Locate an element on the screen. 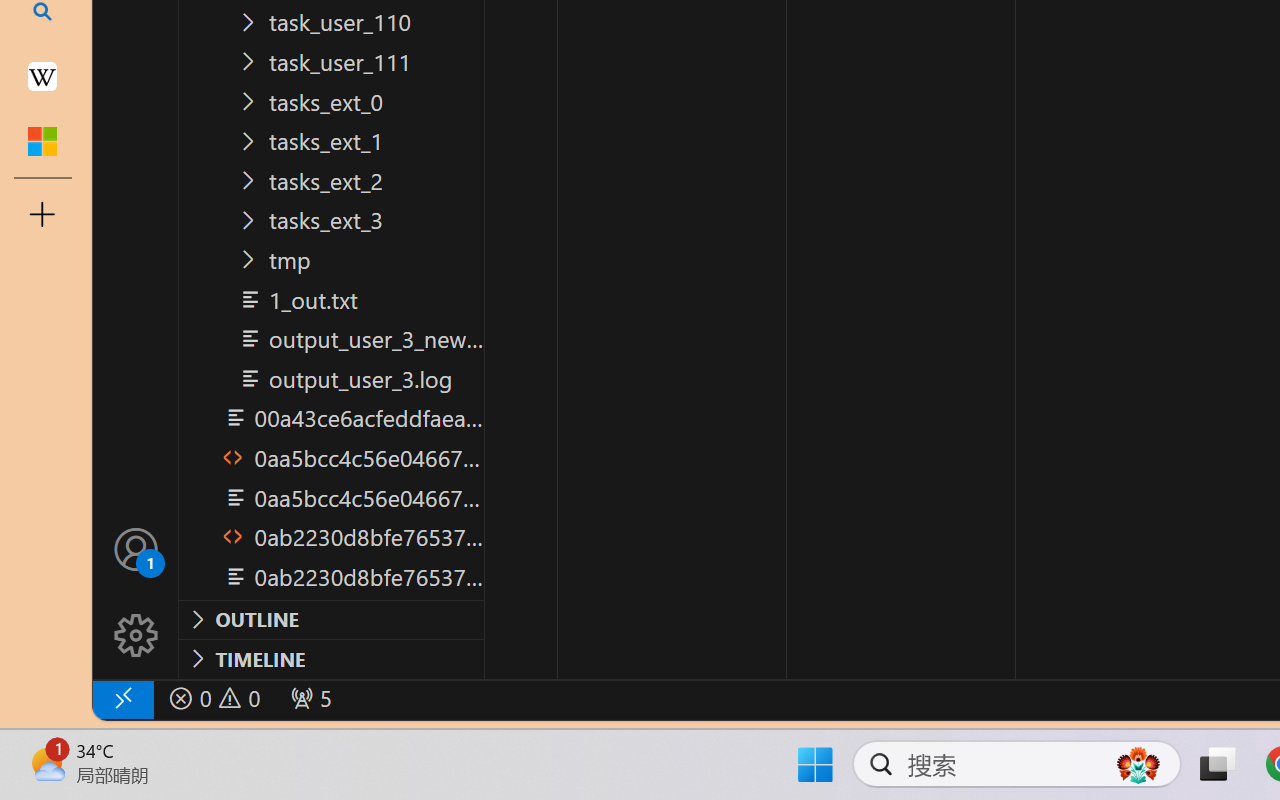  Manage is located at coordinates (136, 636).